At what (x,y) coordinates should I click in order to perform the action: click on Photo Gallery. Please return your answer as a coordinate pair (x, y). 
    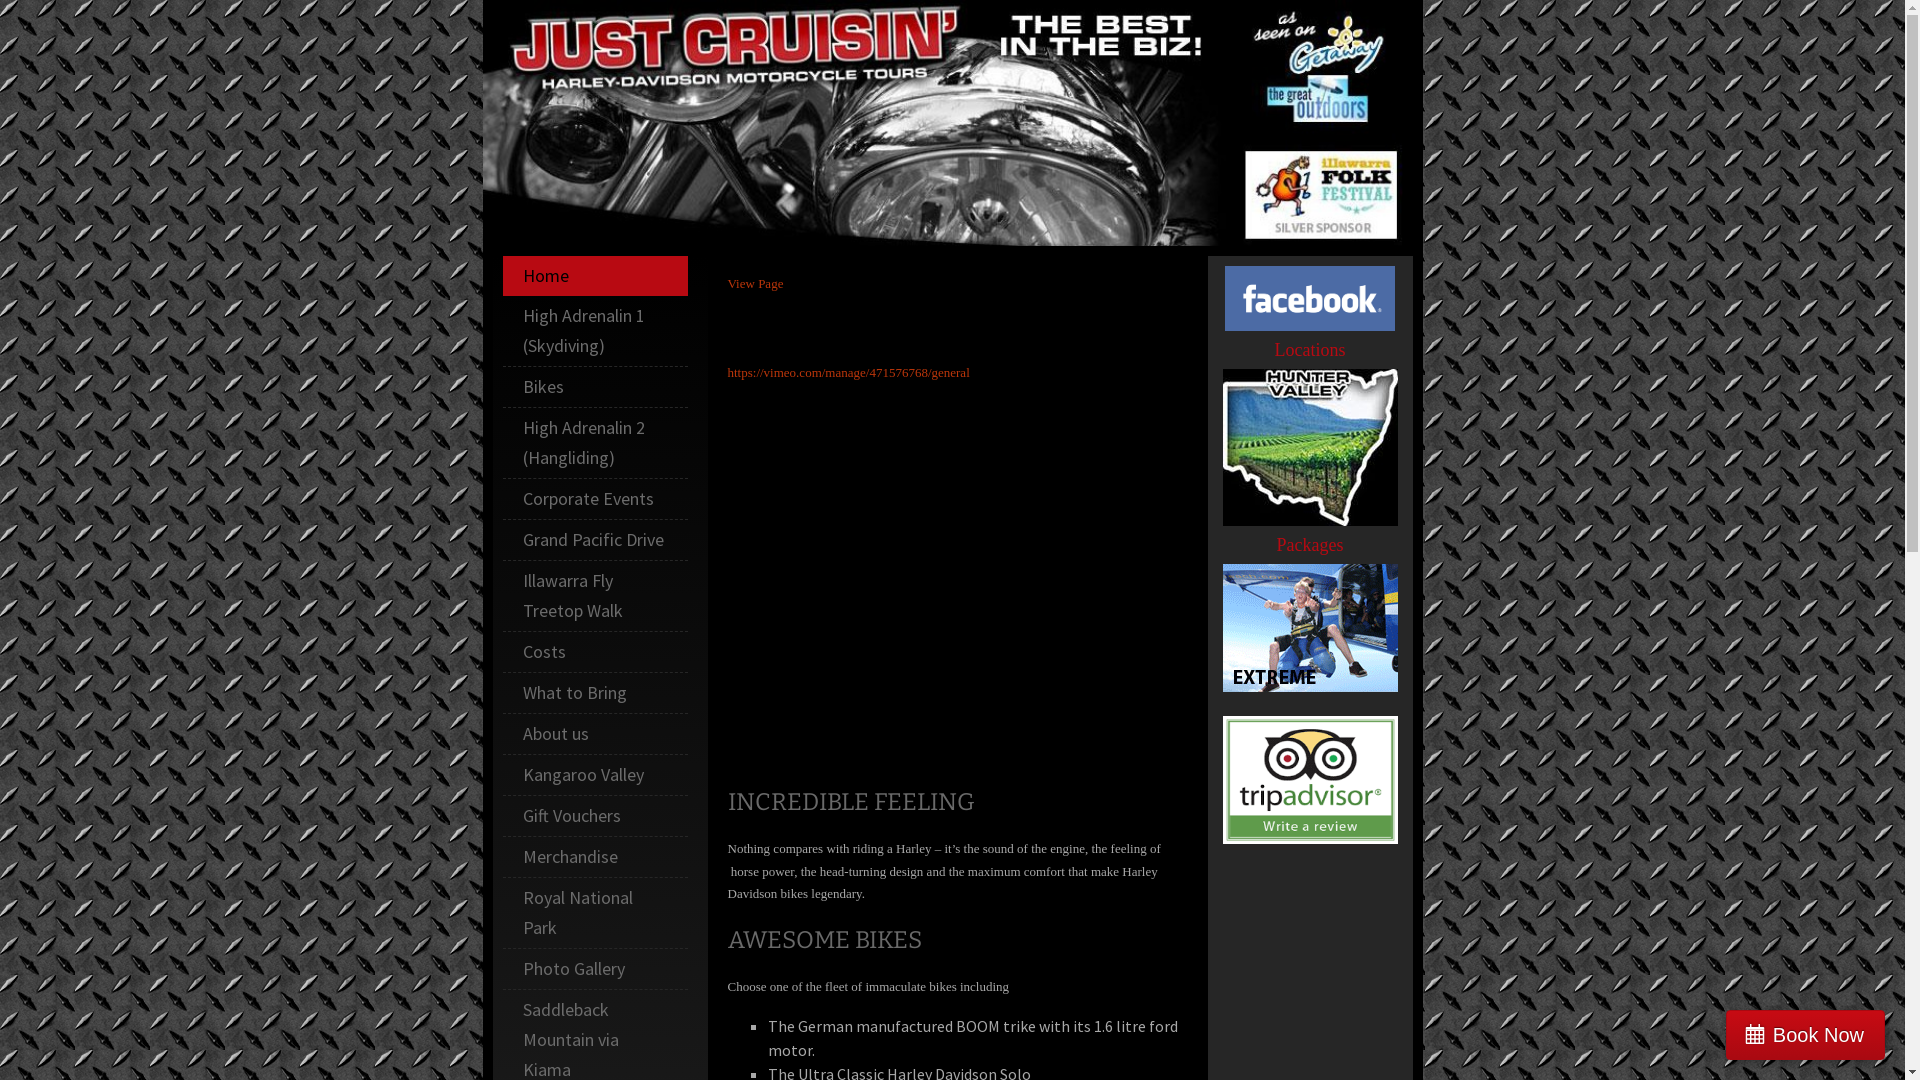
    Looking at the image, I should click on (594, 969).